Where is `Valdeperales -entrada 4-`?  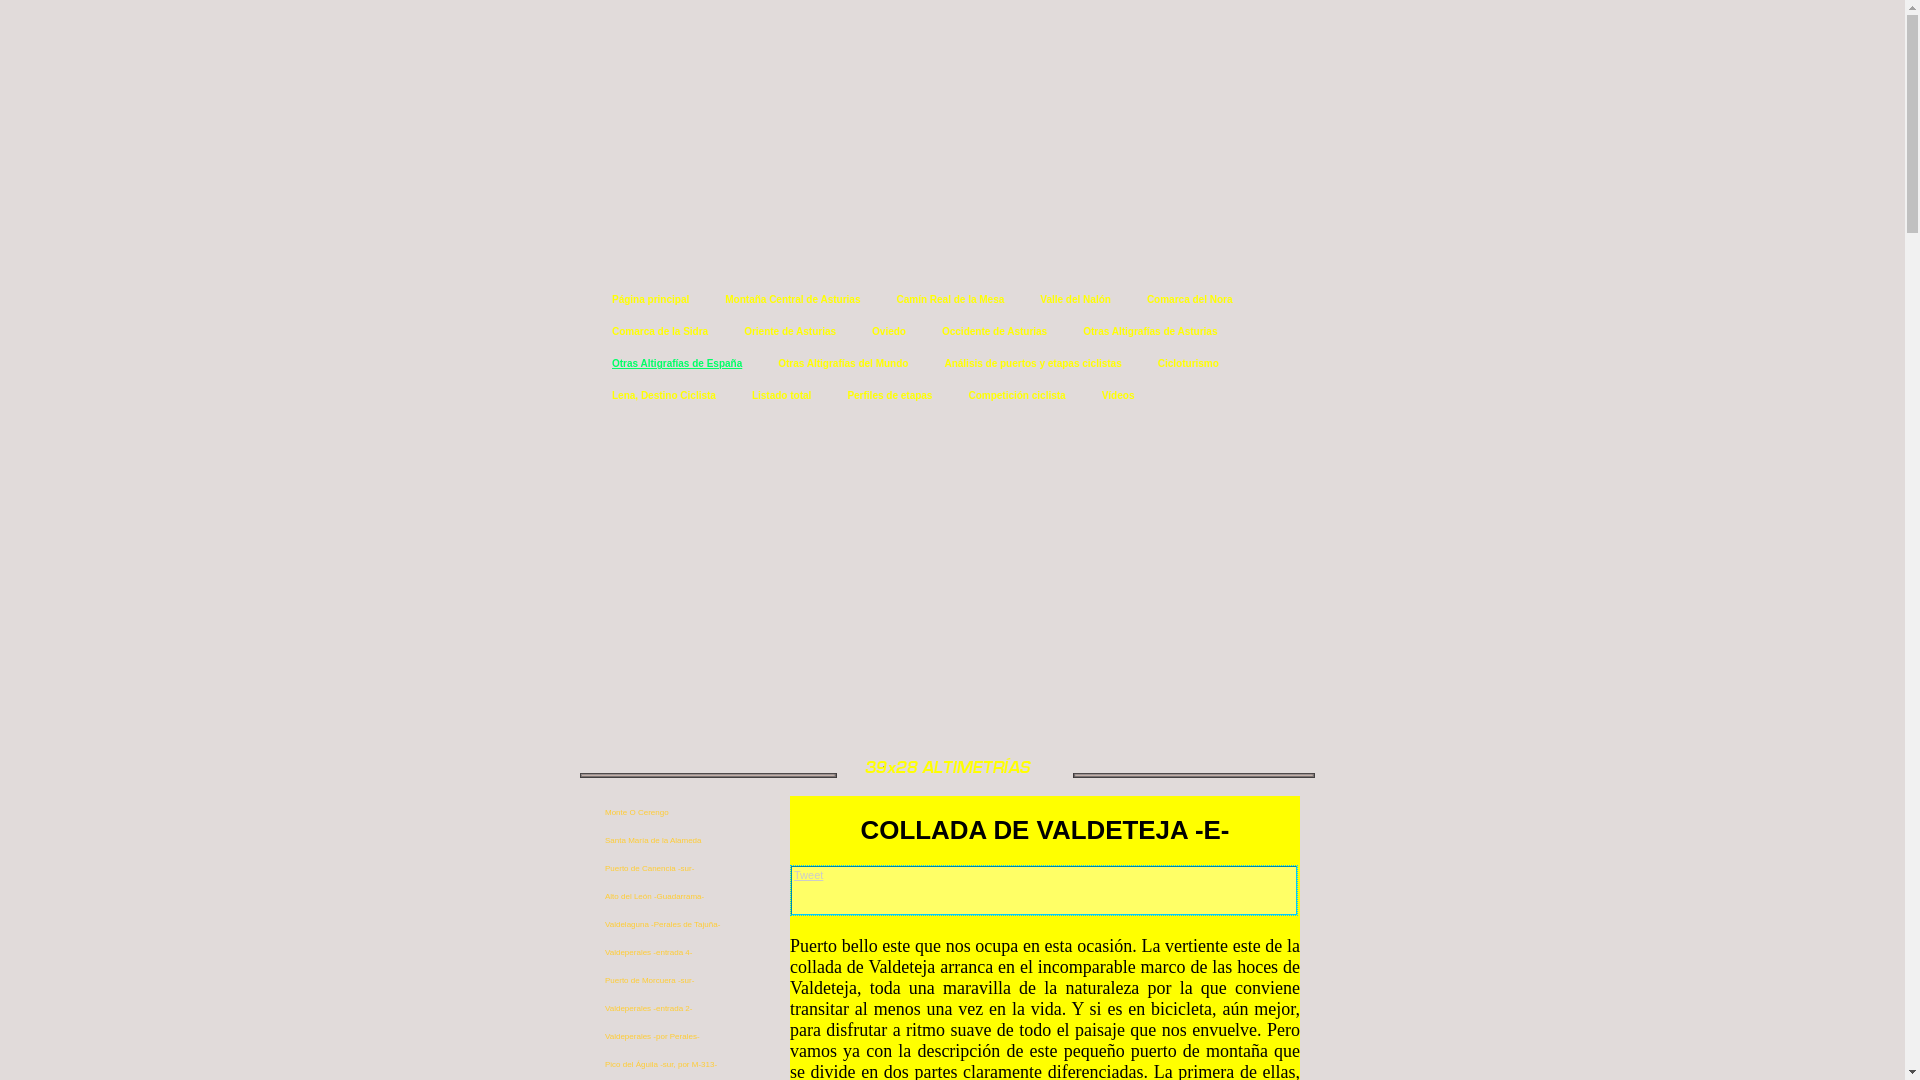 Valdeperales -entrada 4- is located at coordinates (676, 954).